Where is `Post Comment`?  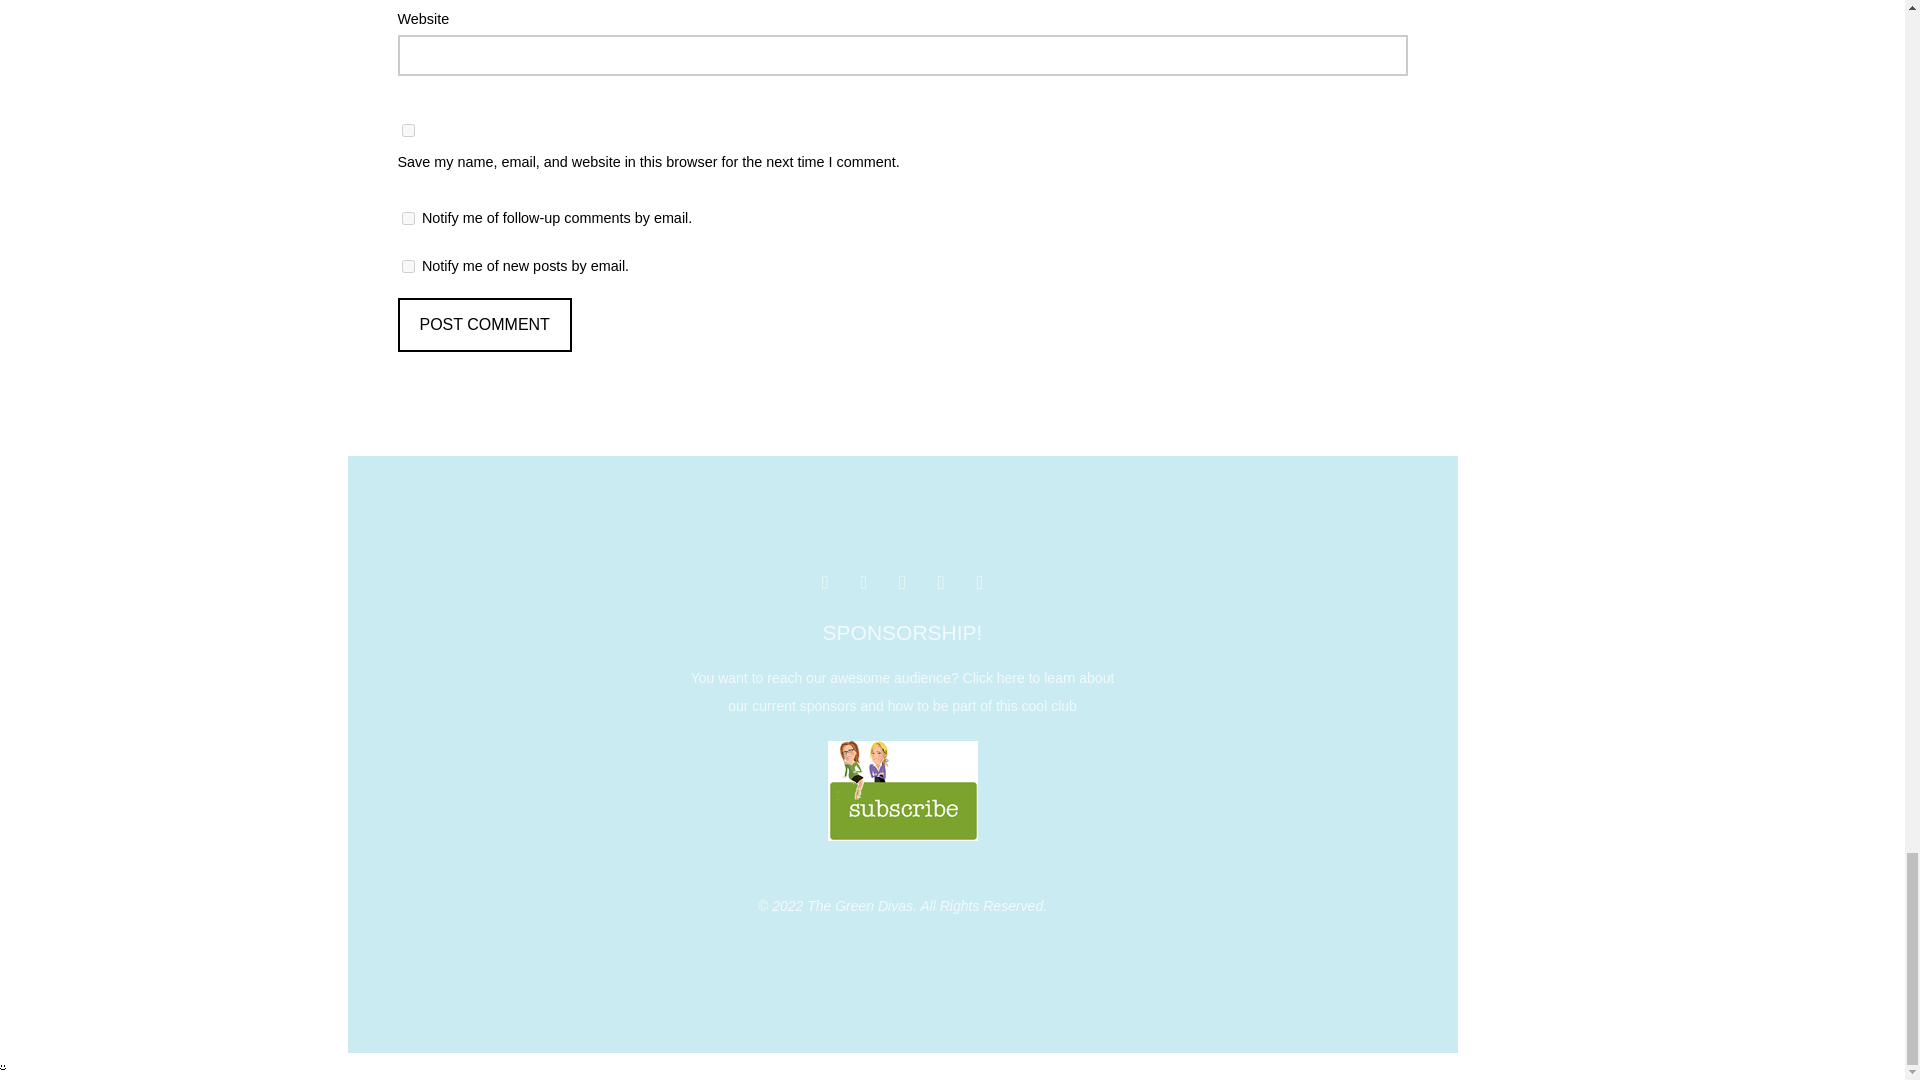 Post Comment is located at coordinates (484, 325).